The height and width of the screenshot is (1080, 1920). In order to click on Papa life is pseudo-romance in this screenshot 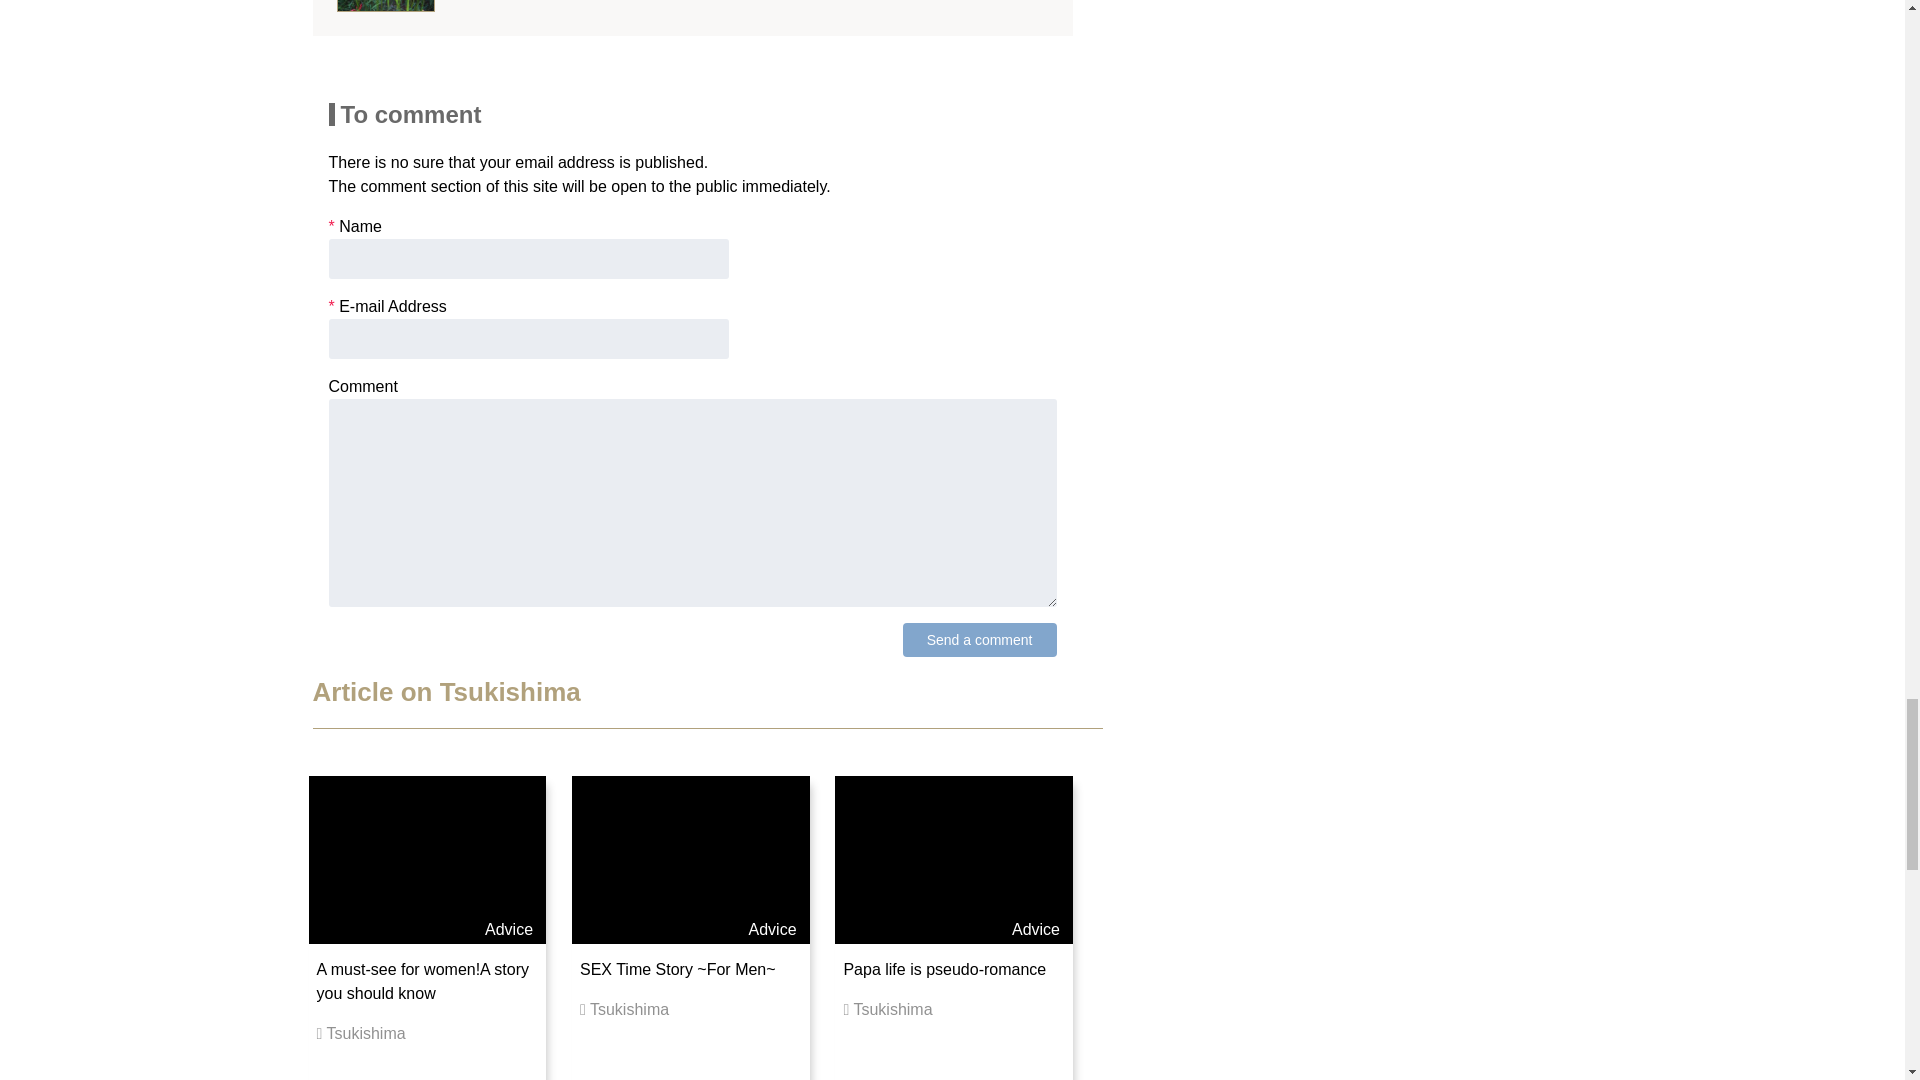, I will do `click(944, 970)`.